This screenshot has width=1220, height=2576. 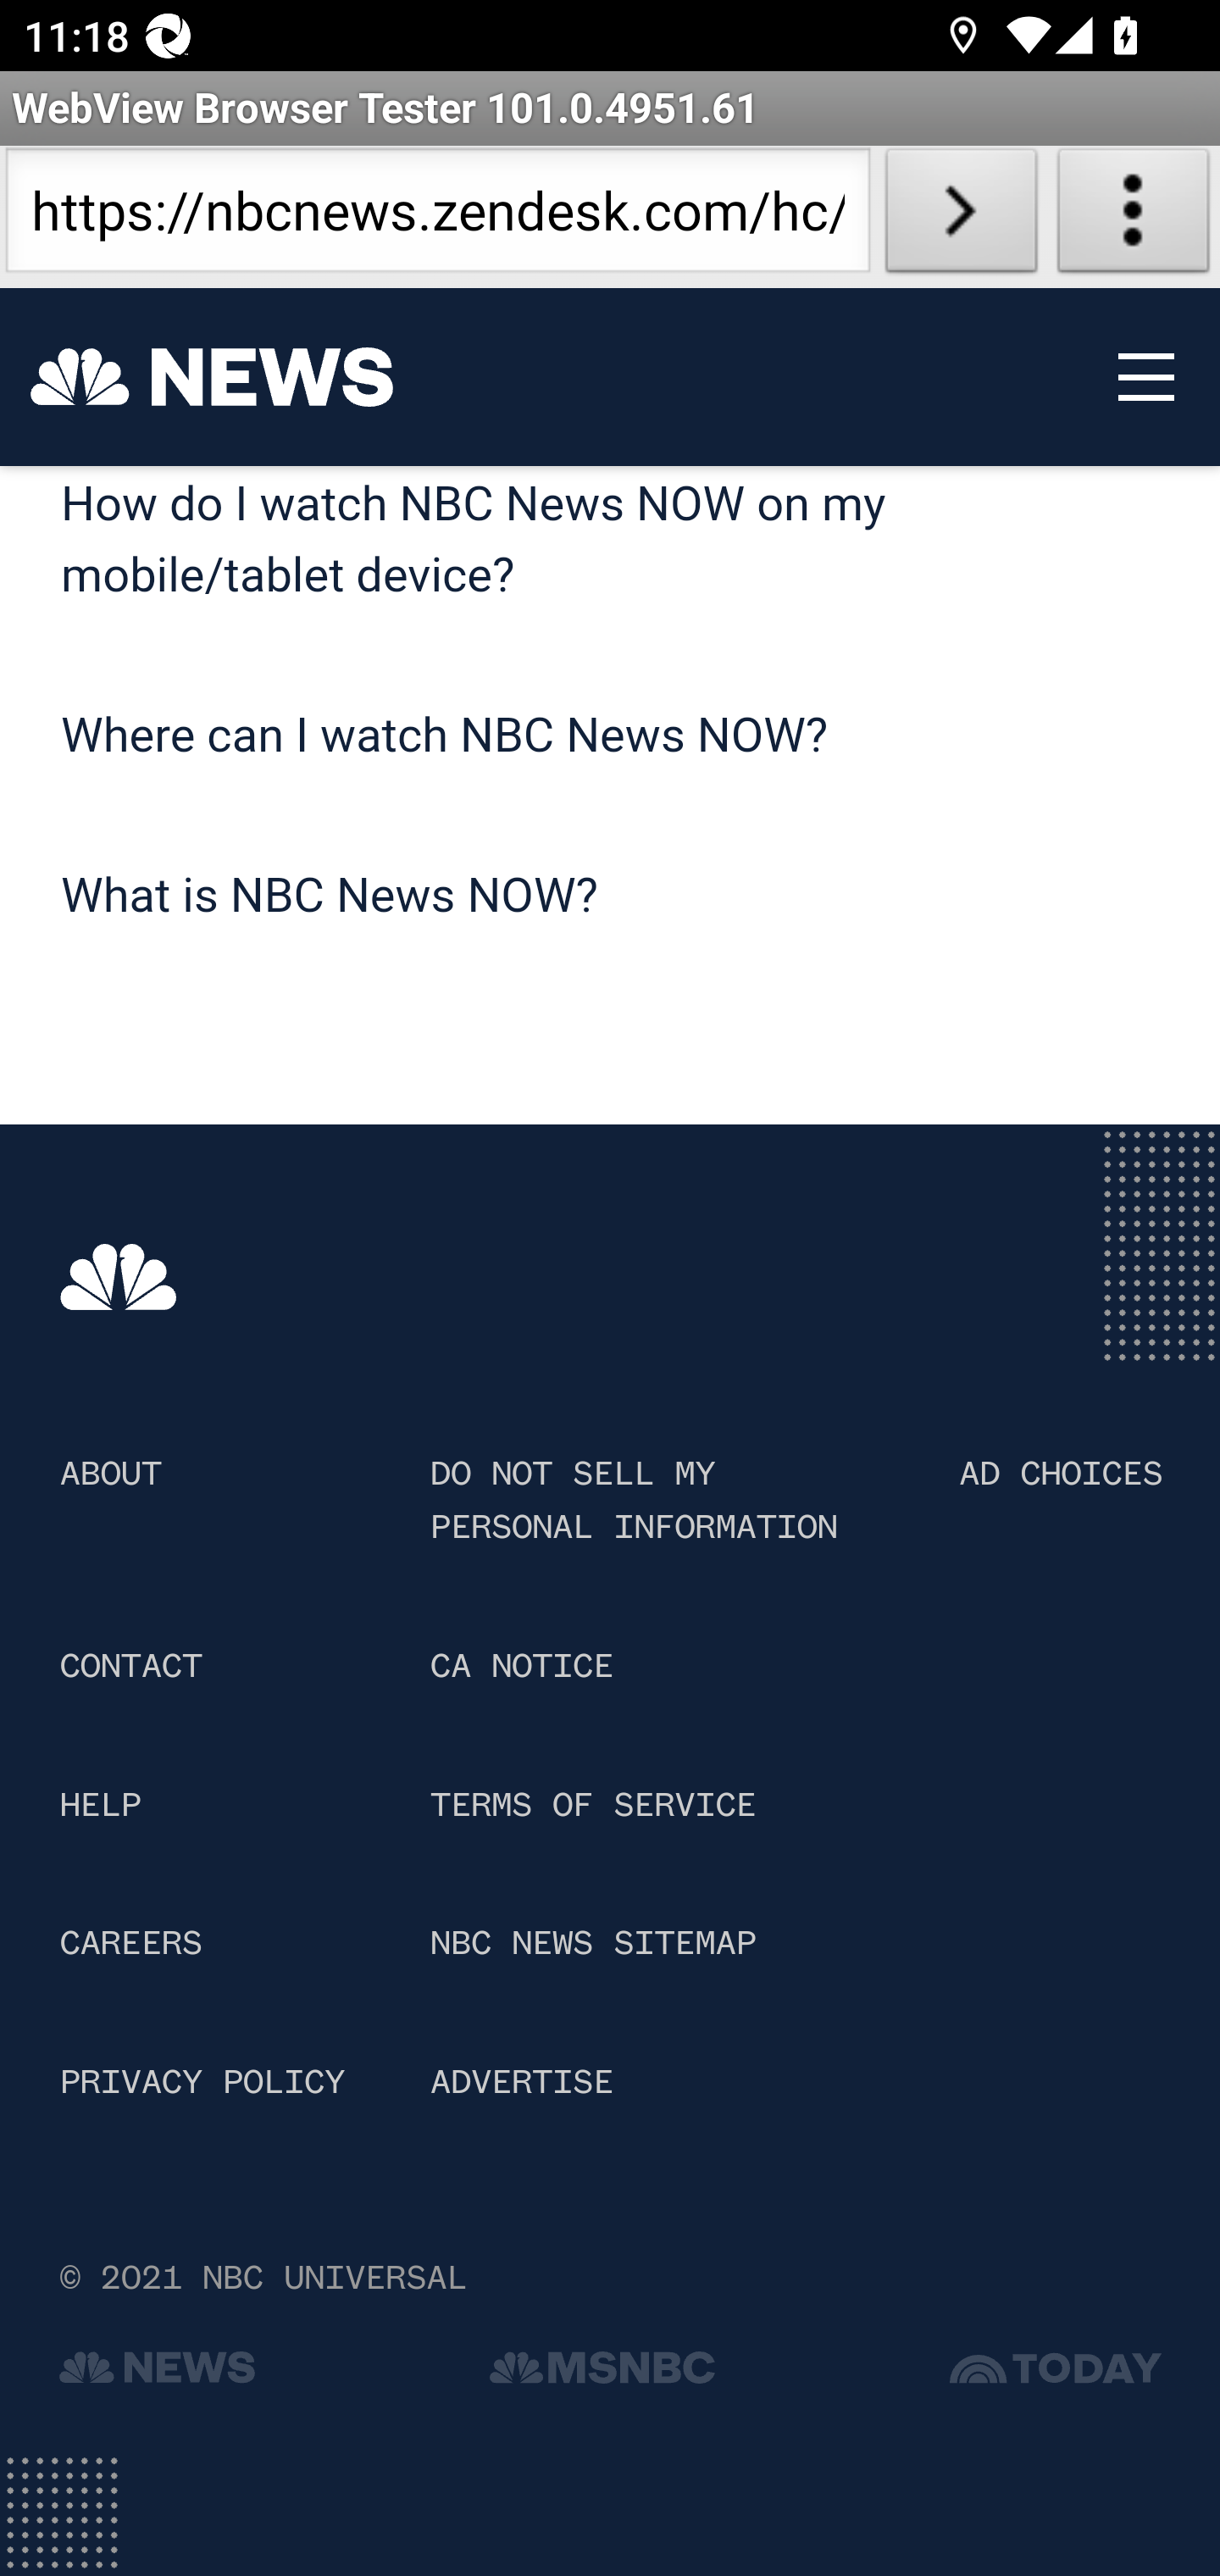 What do you see at coordinates (330, 900) in the screenshot?
I see `What is NBC News NOW?` at bounding box center [330, 900].